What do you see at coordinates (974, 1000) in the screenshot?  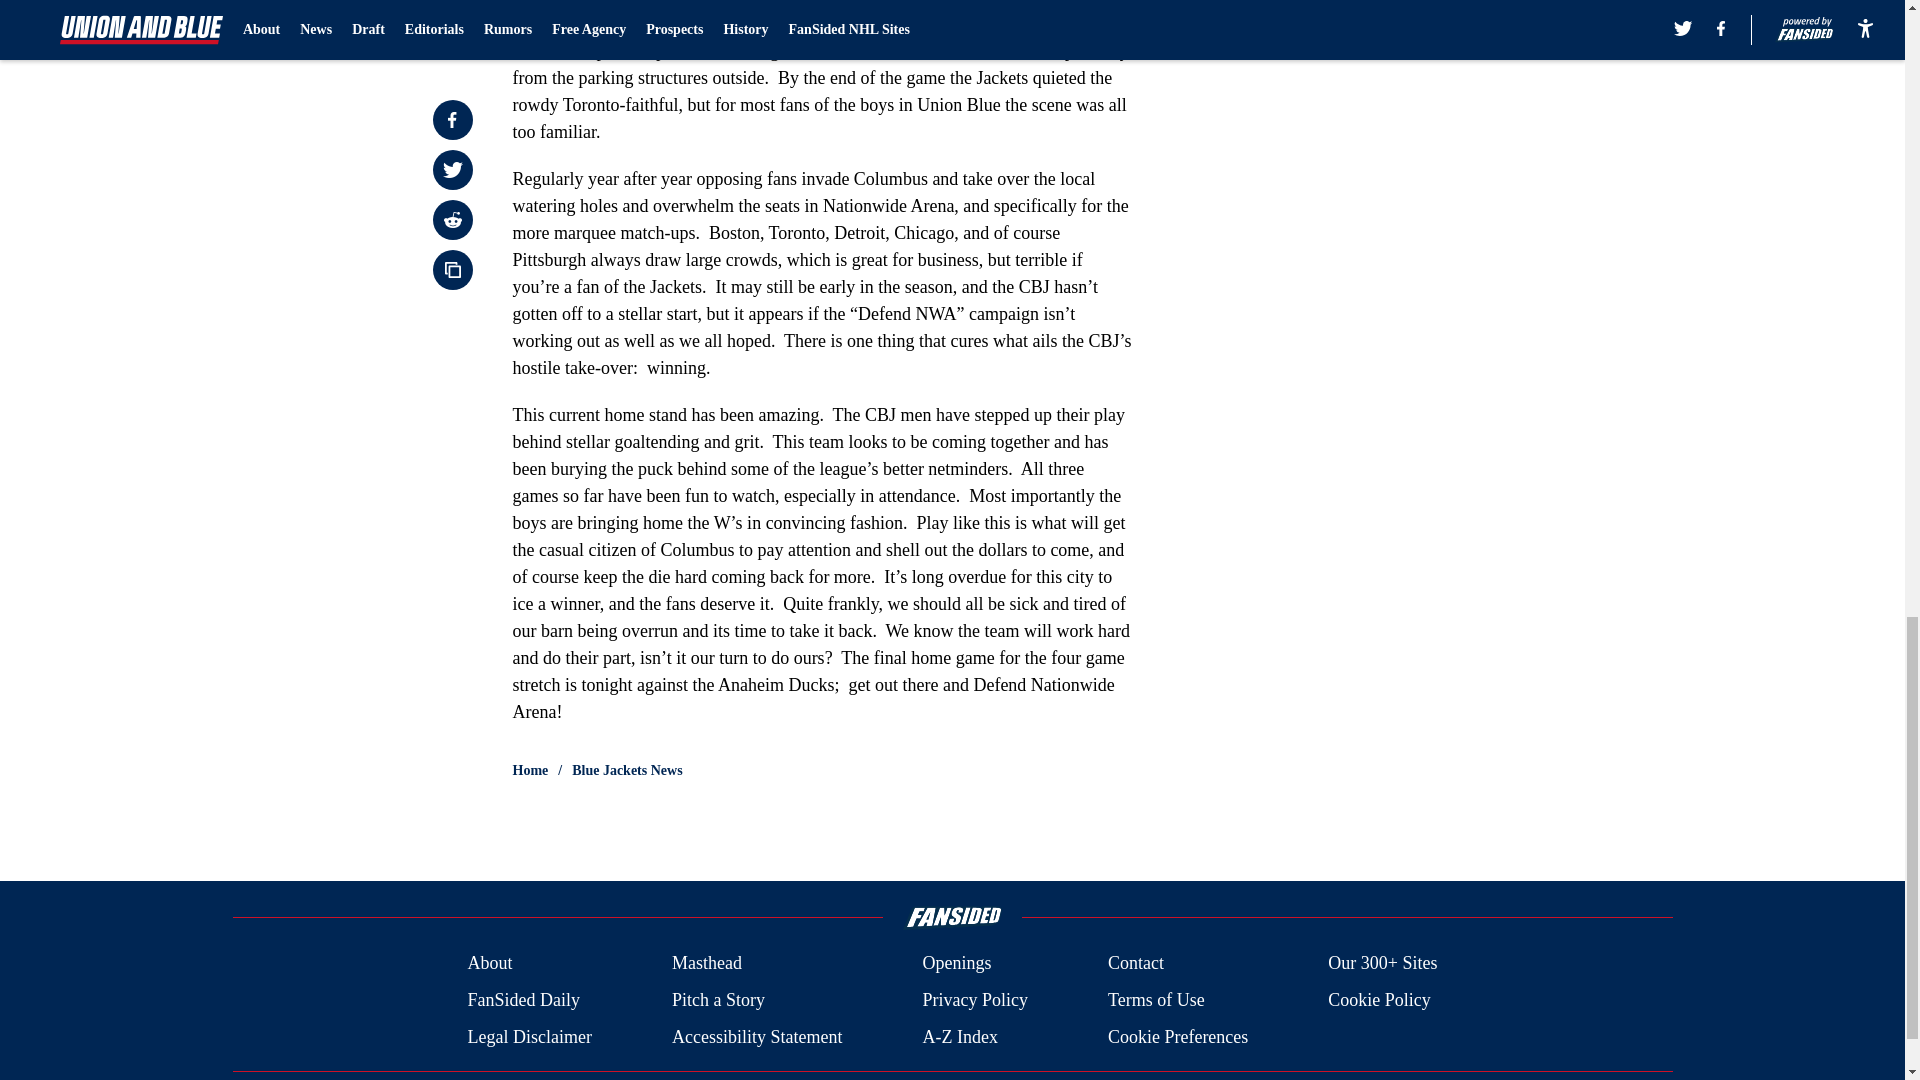 I see `Privacy Policy` at bounding box center [974, 1000].